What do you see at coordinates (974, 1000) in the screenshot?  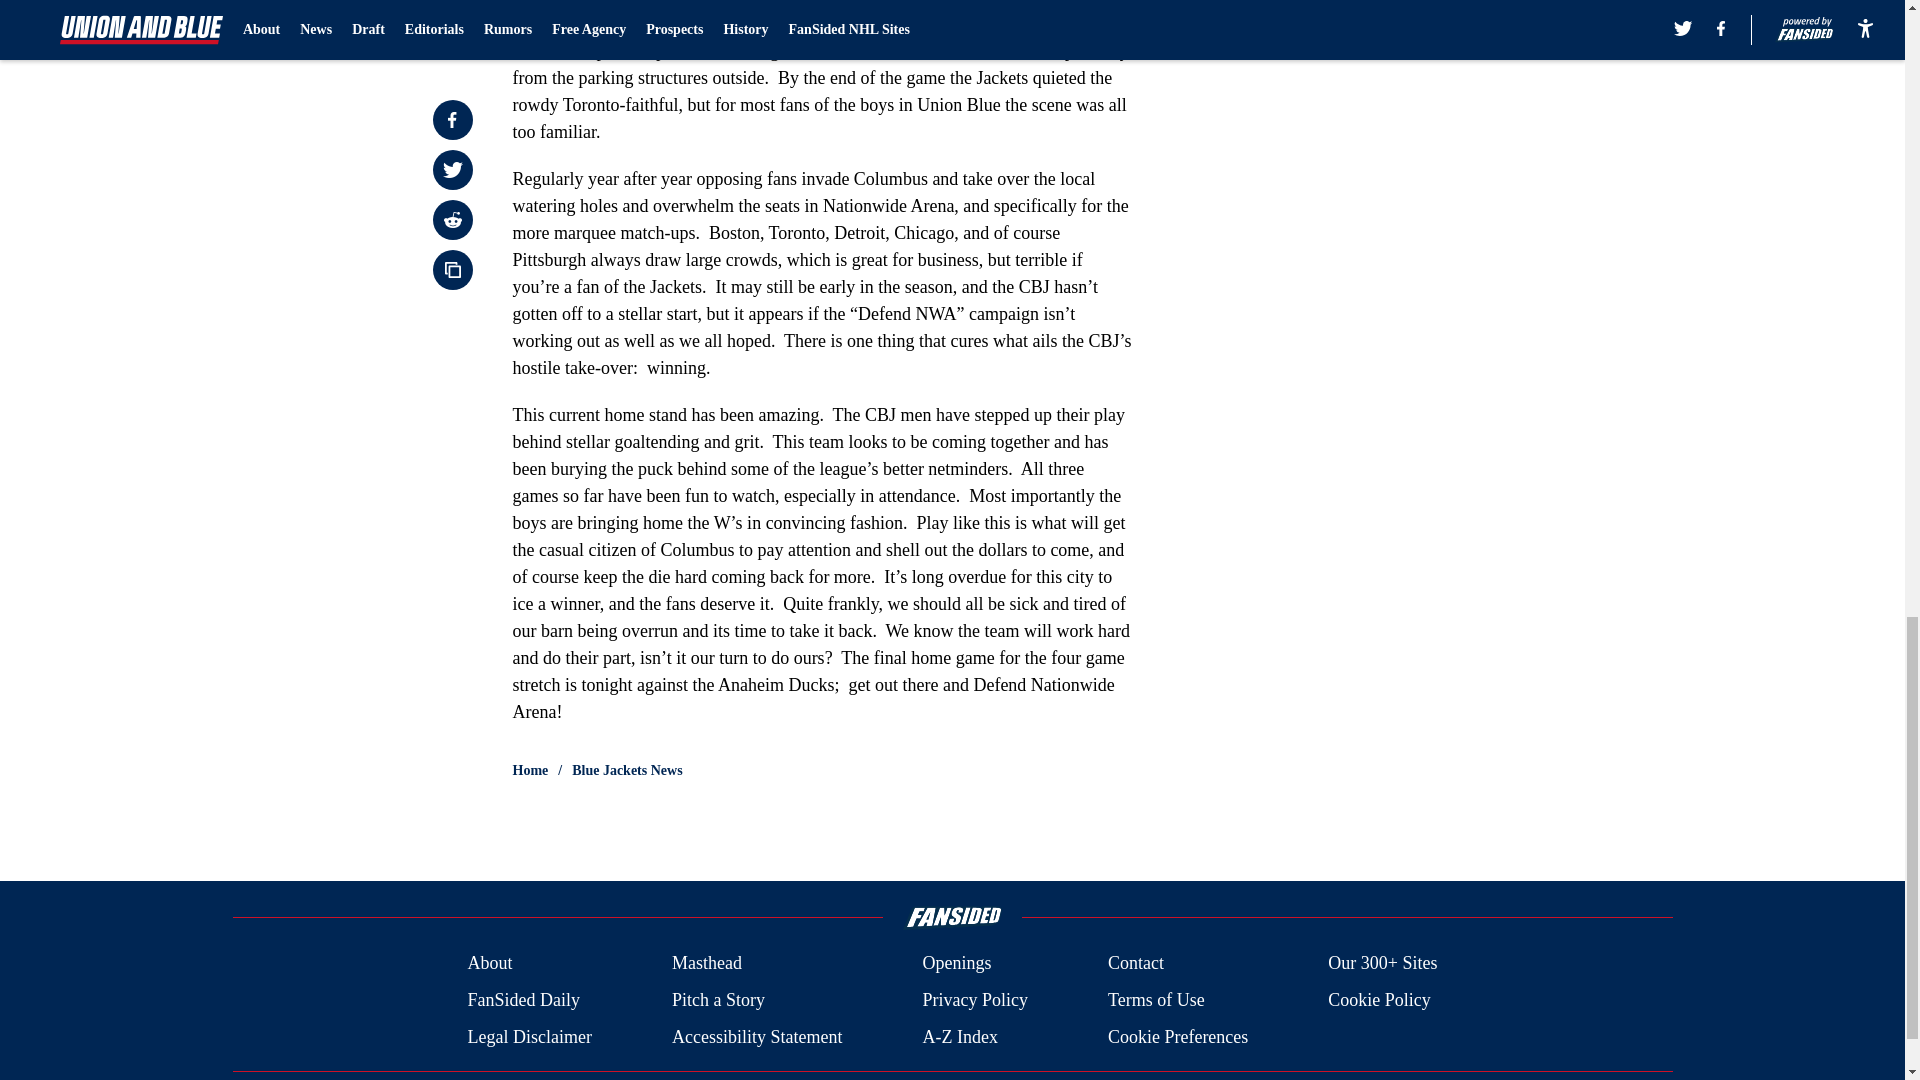 I see `Privacy Policy` at bounding box center [974, 1000].